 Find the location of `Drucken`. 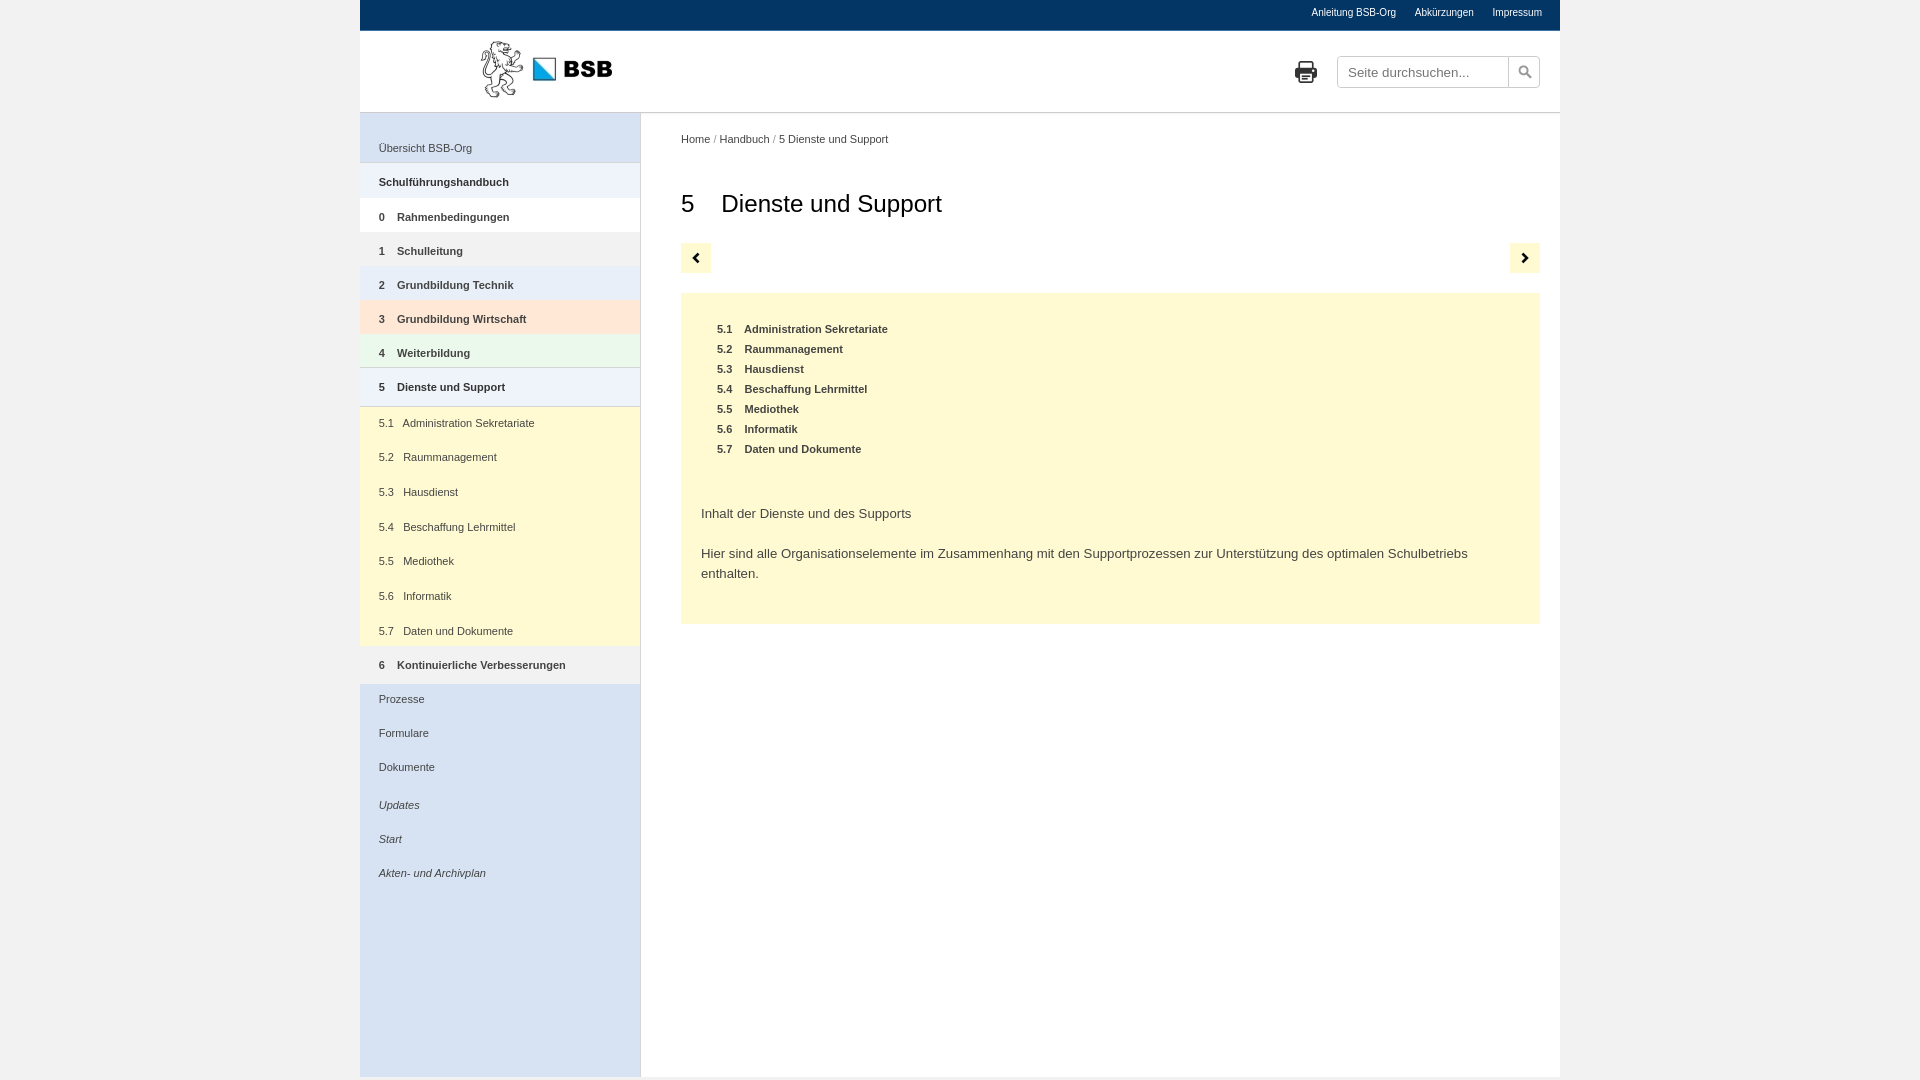

Drucken is located at coordinates (1306, 72).